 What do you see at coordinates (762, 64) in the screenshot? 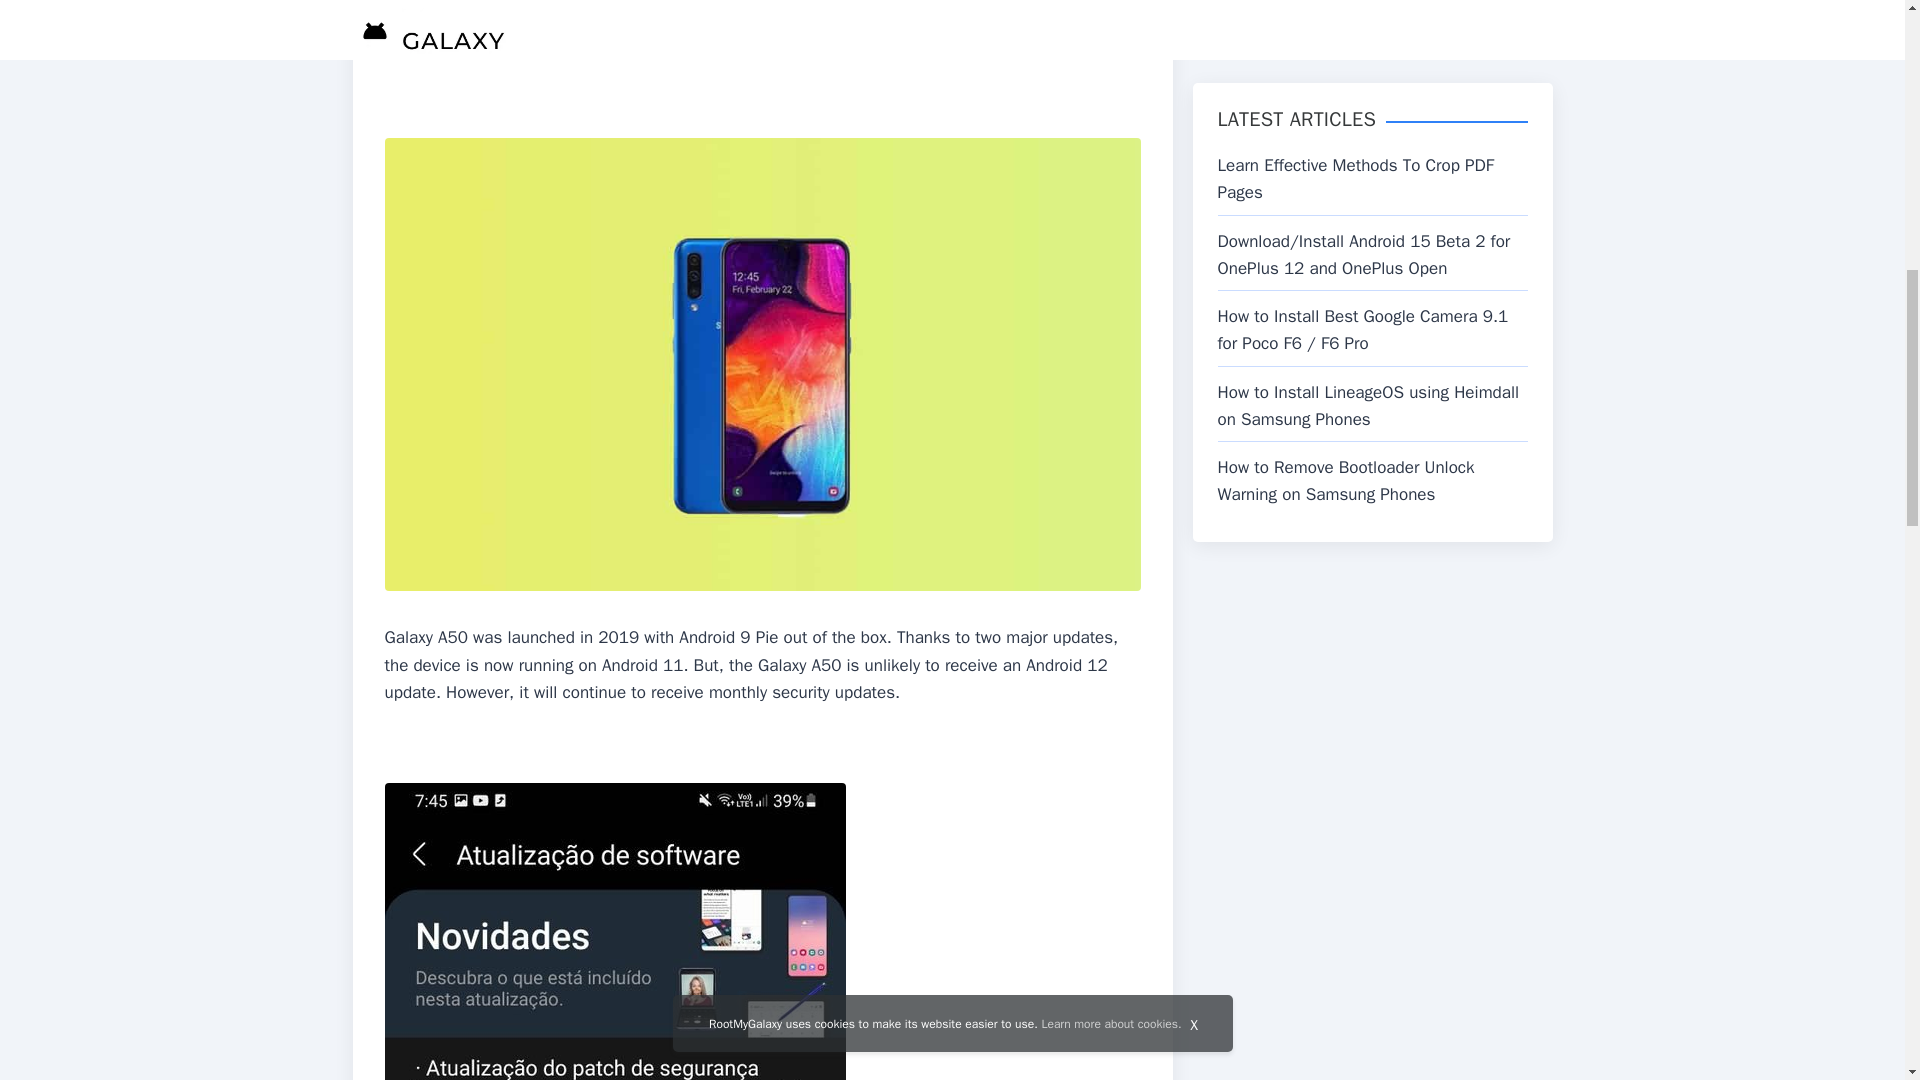
I see `Advertisement` at bounding box center [762, 64].